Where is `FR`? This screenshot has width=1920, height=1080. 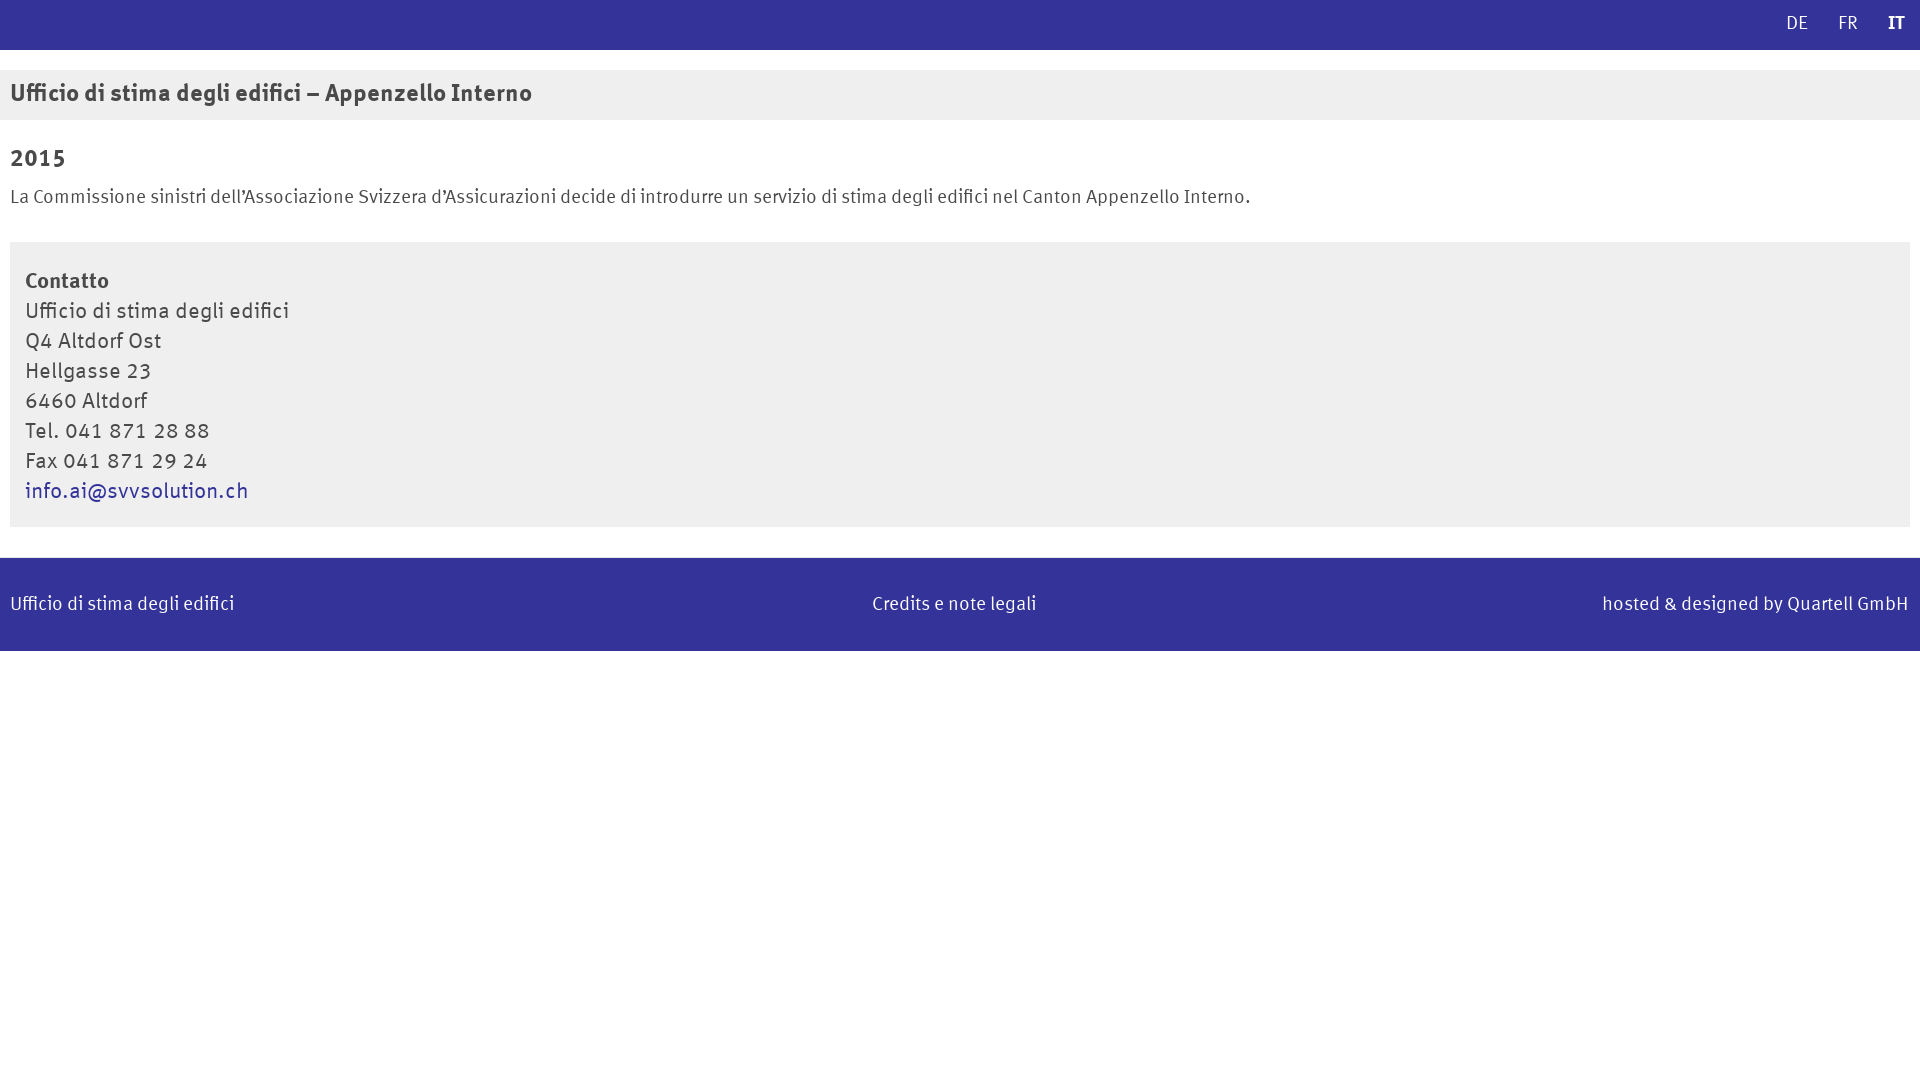 FR is located at coordinates (1848, 24).